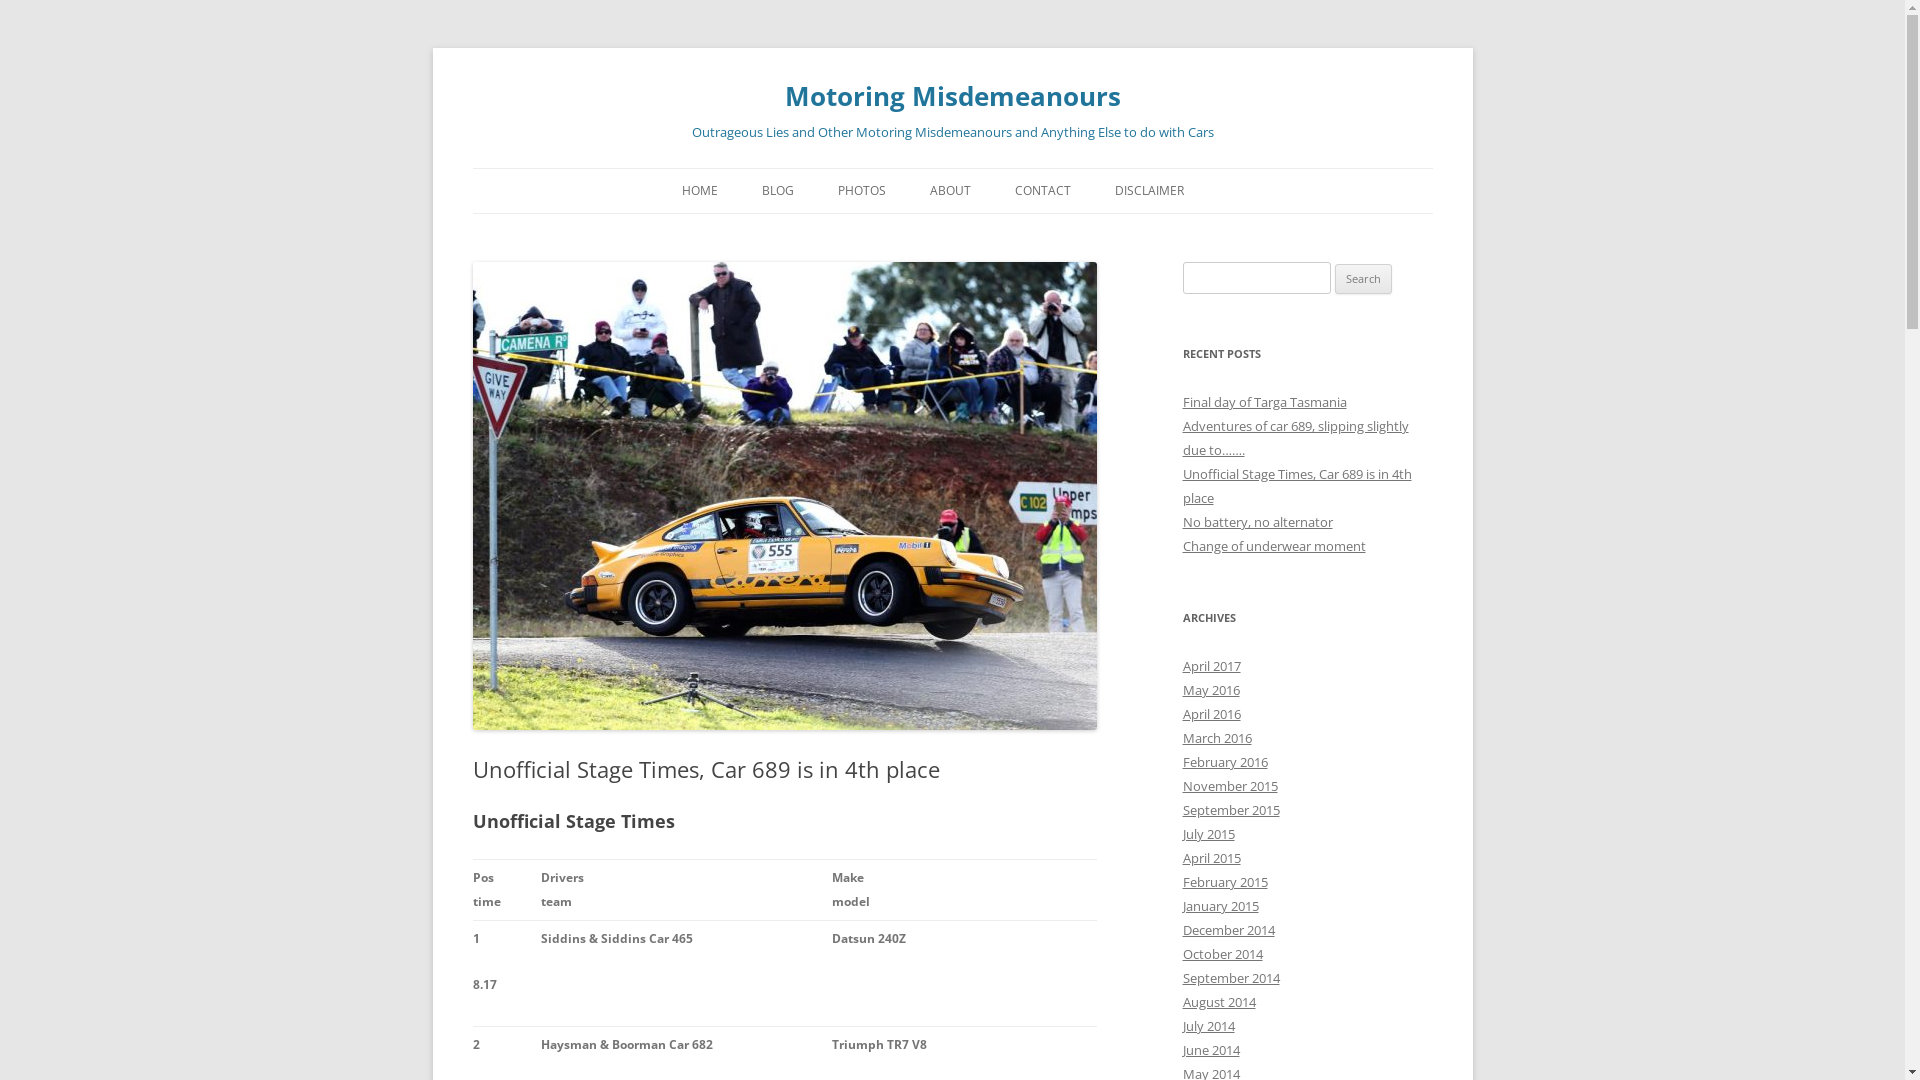  I want to click on ABOUT, so click(950, 191).